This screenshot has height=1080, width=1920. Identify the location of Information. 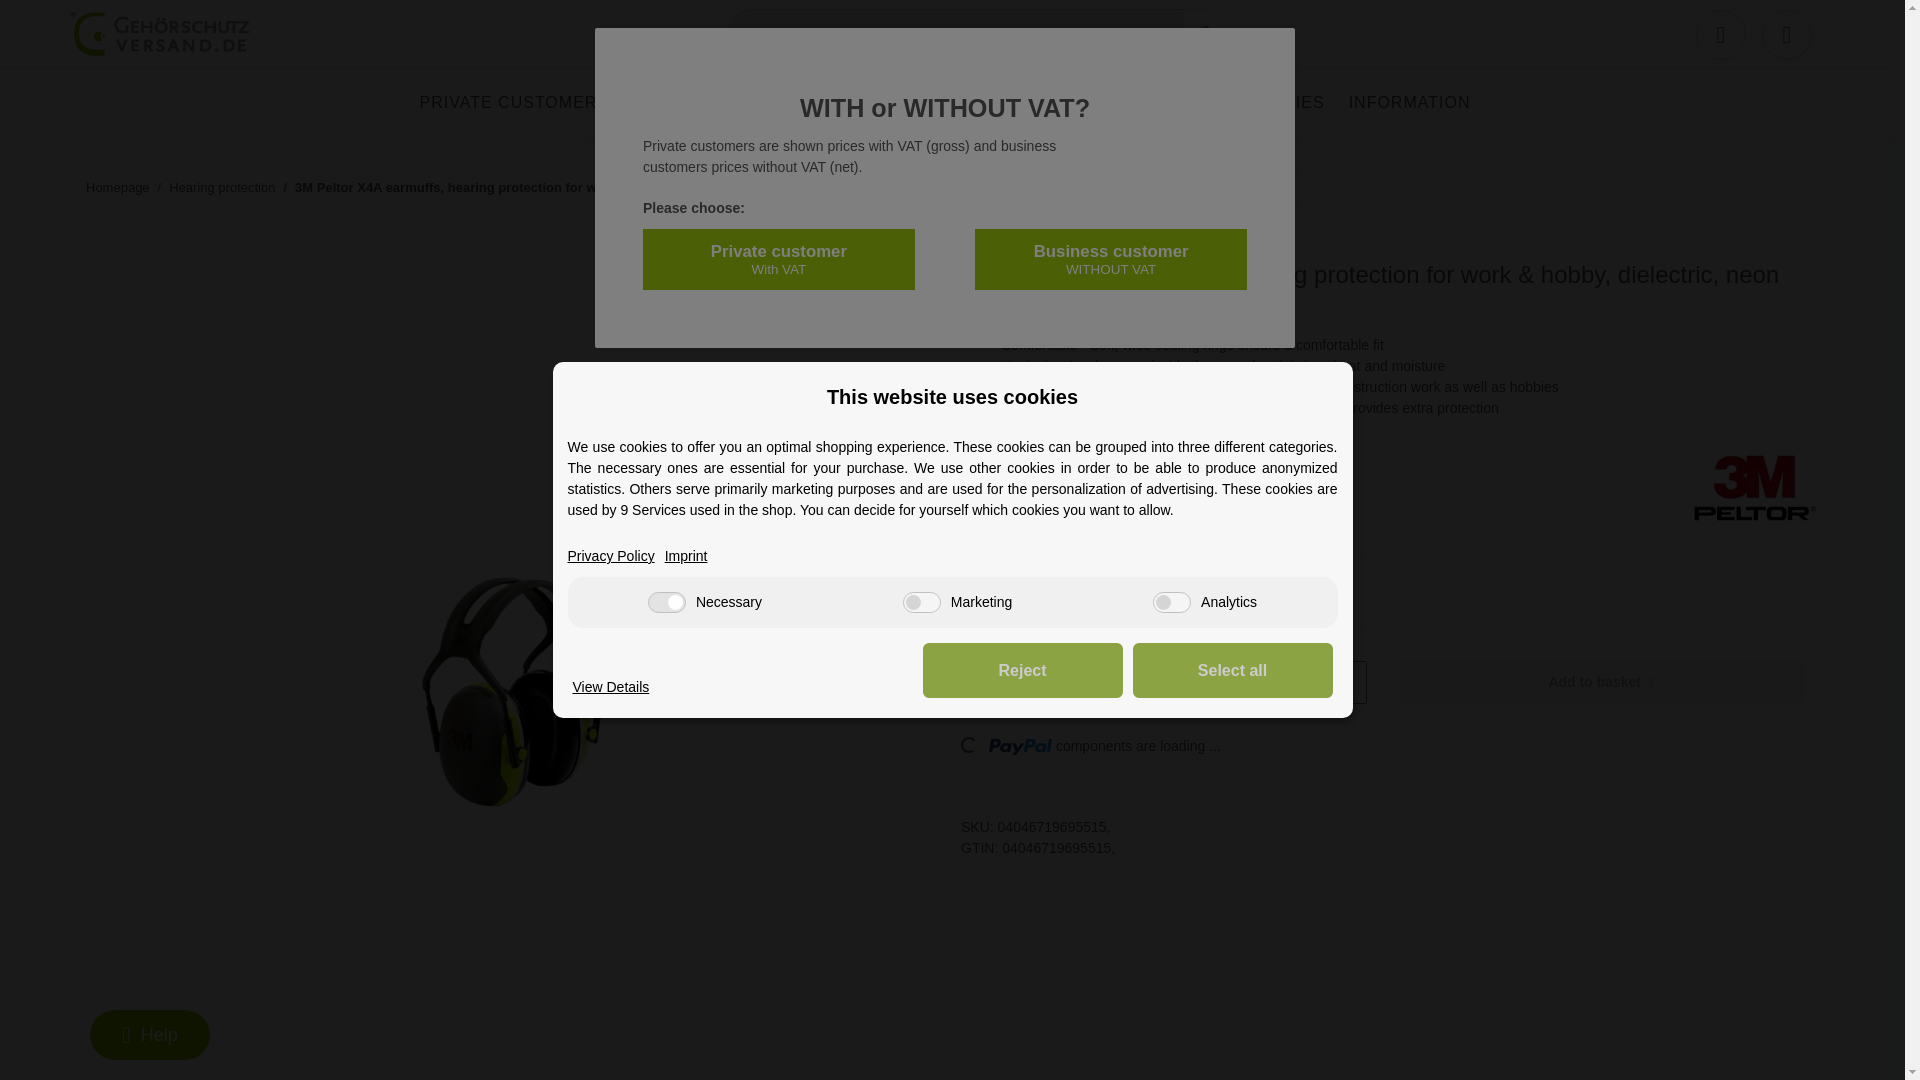
(1409, 102).